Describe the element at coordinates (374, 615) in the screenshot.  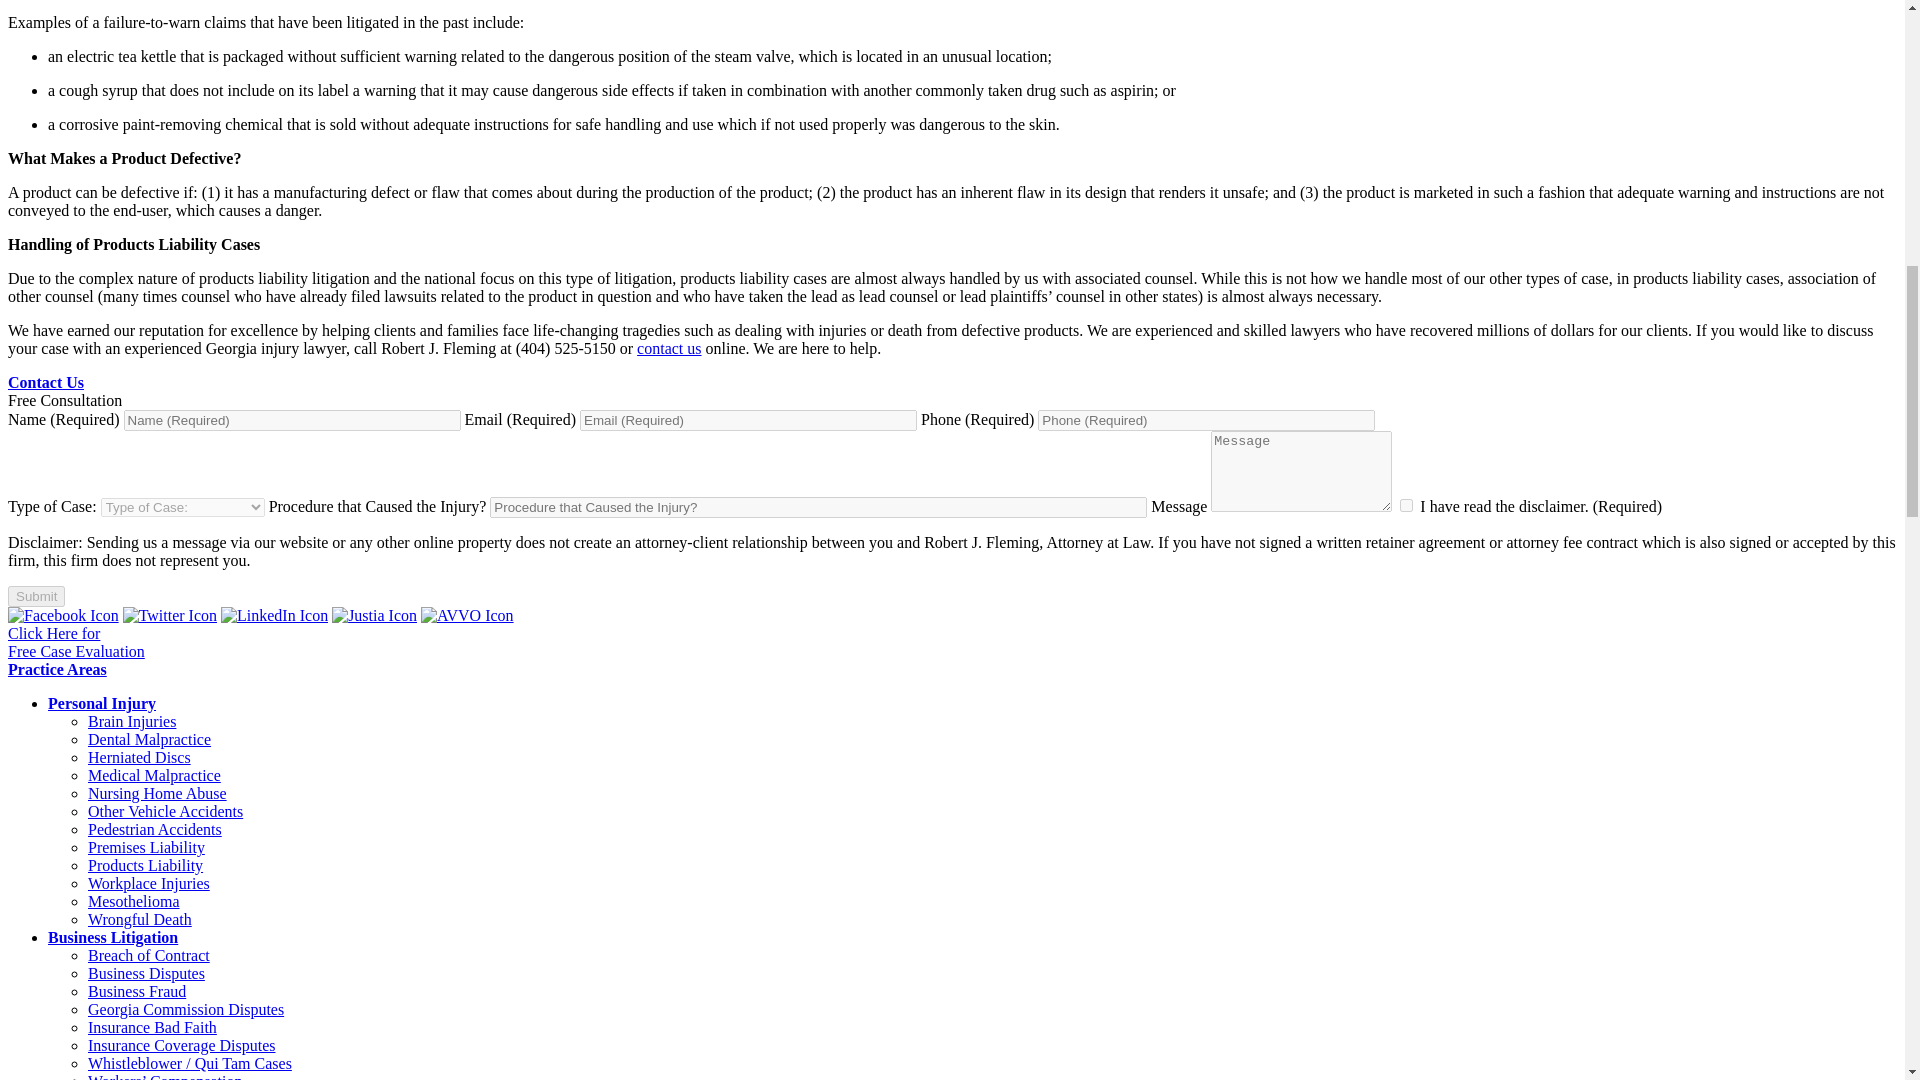
I see `LinkedIn` at that location.